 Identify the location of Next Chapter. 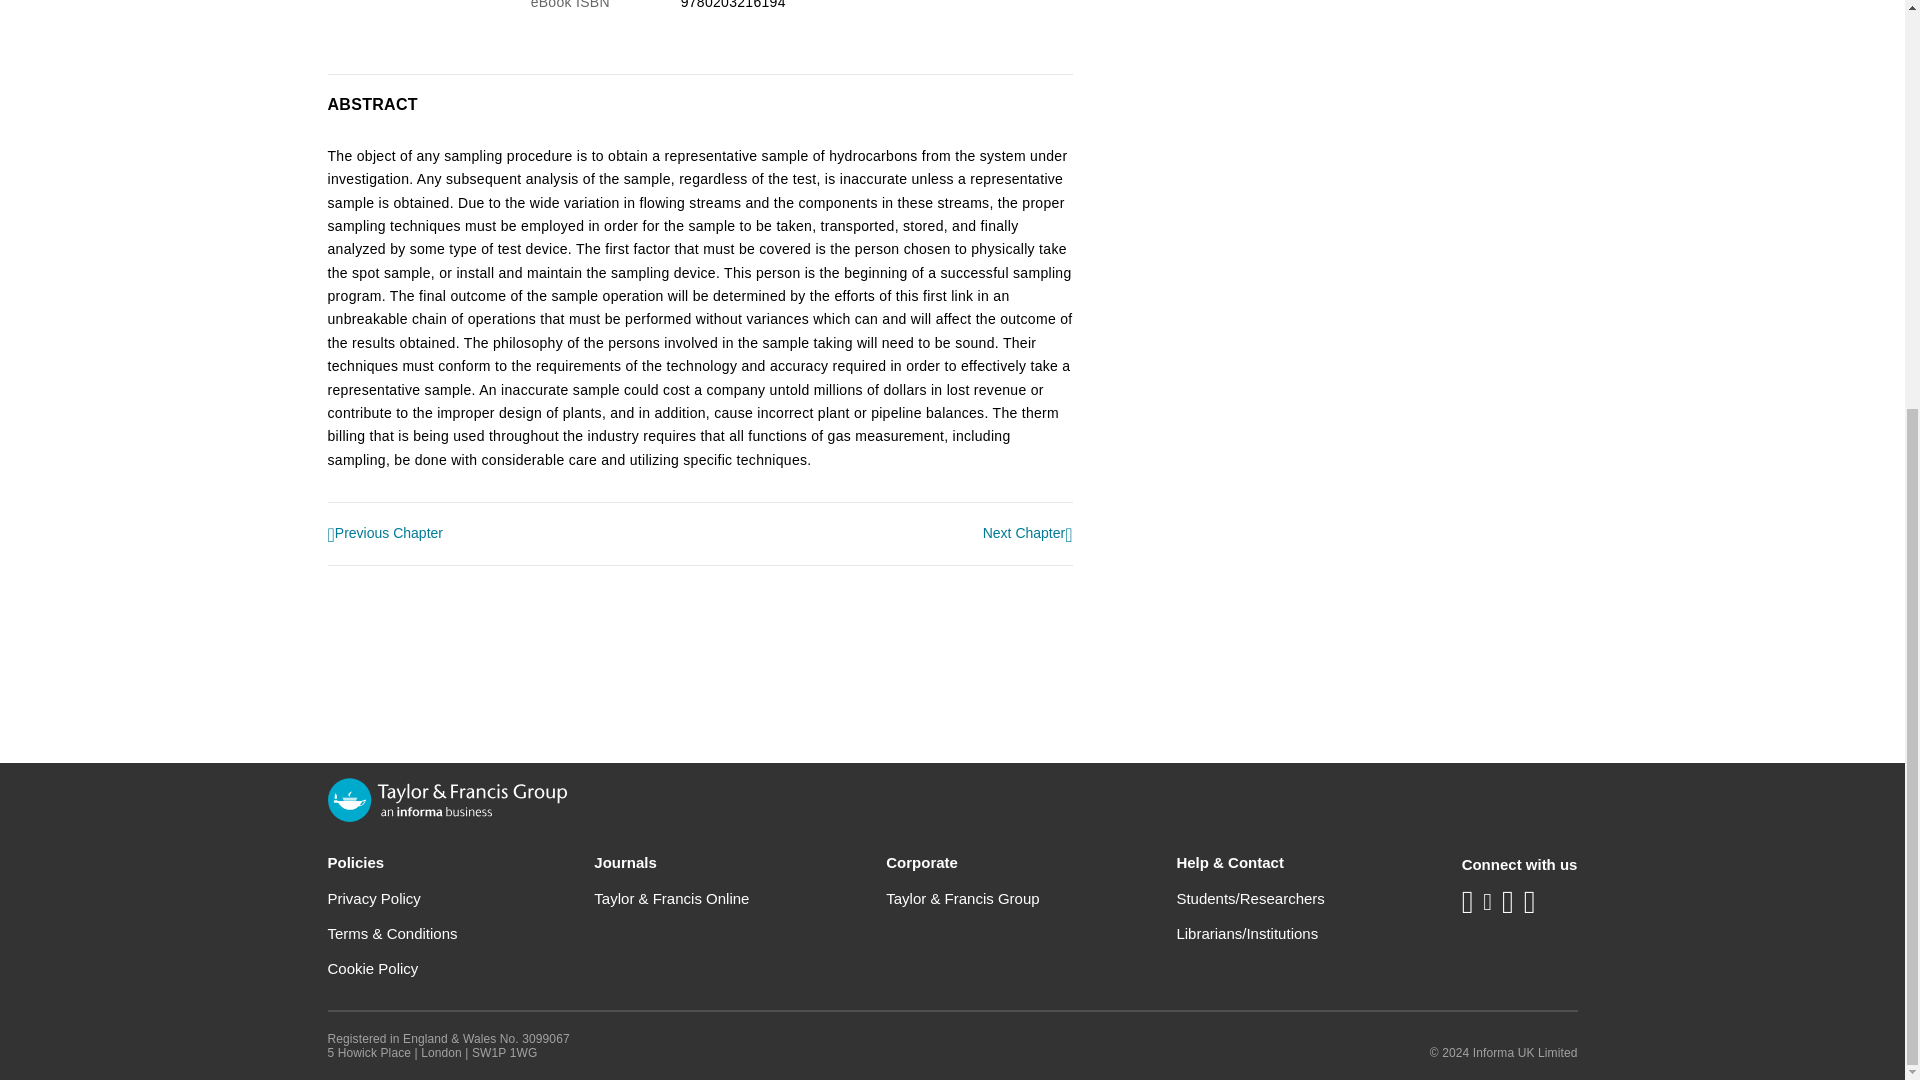
(1028, 534).